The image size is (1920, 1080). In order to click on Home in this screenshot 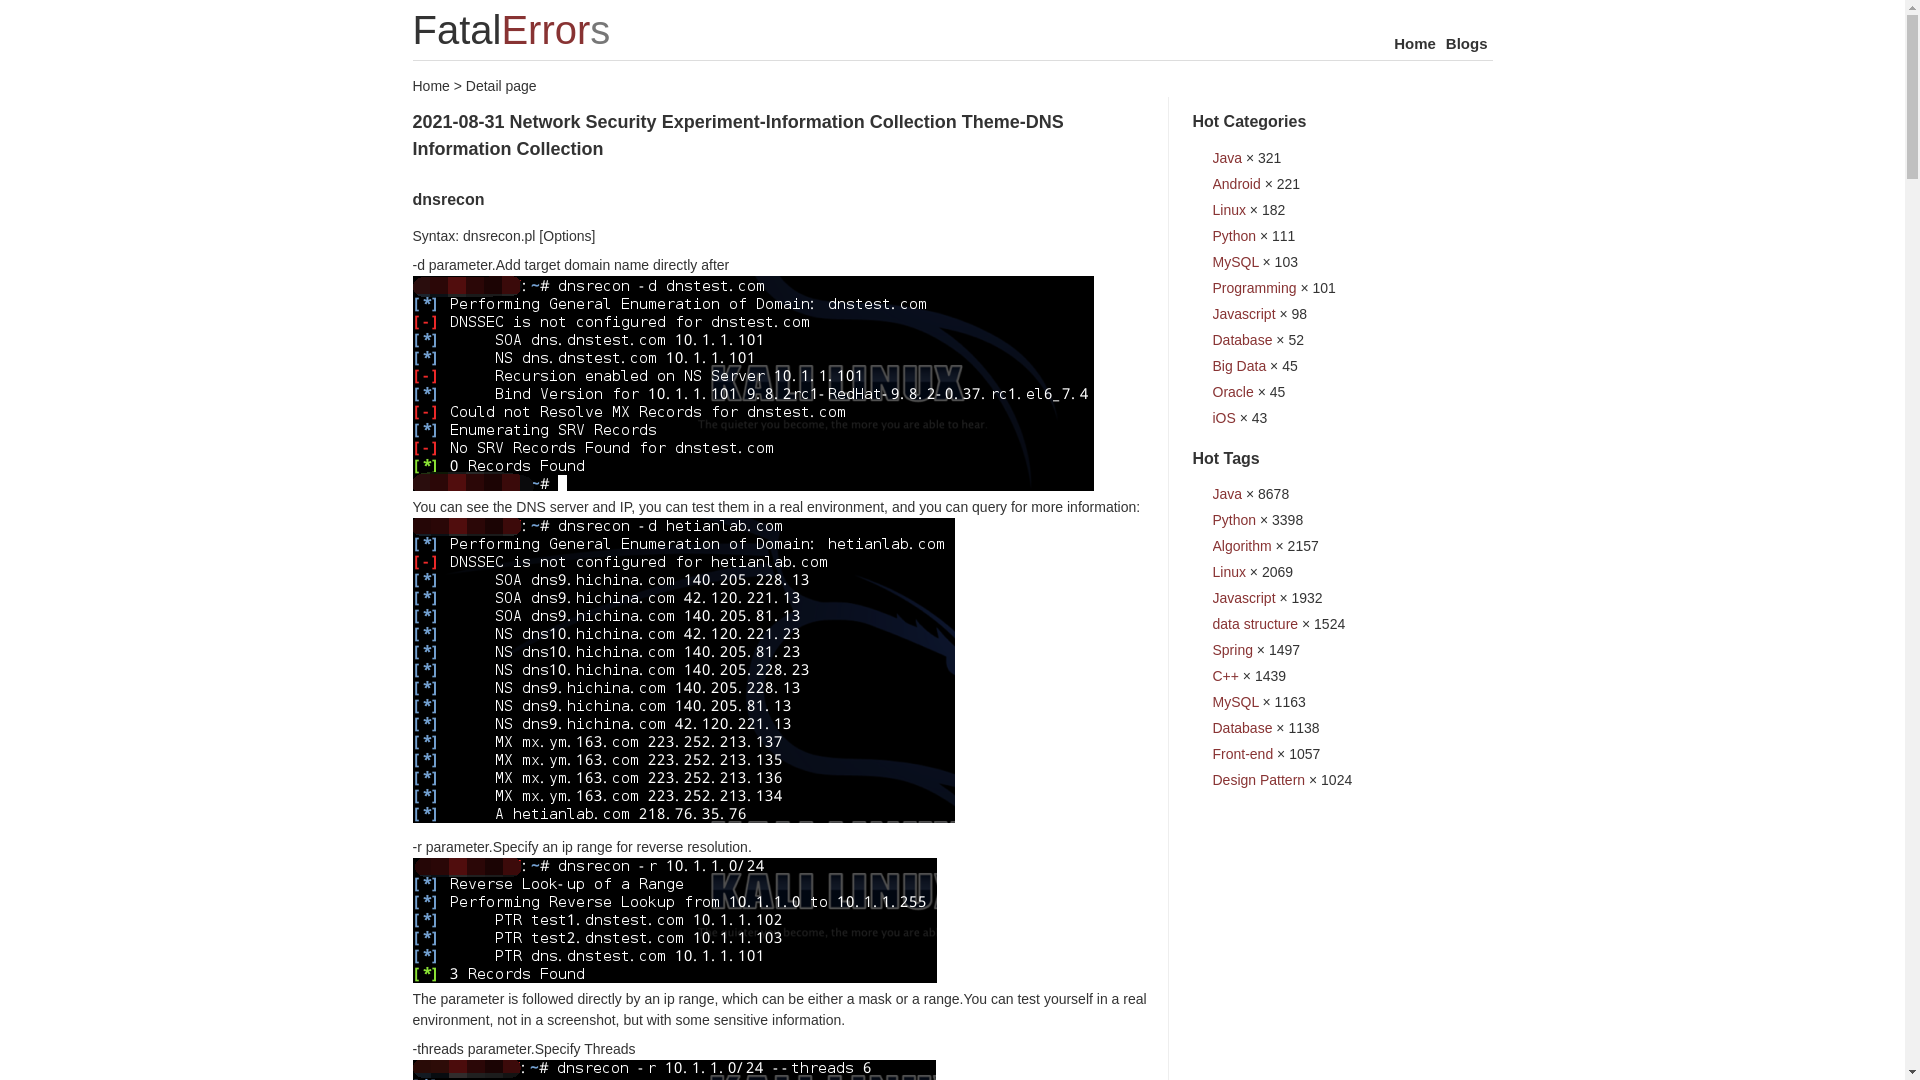, I will do `click(430, 85)`.